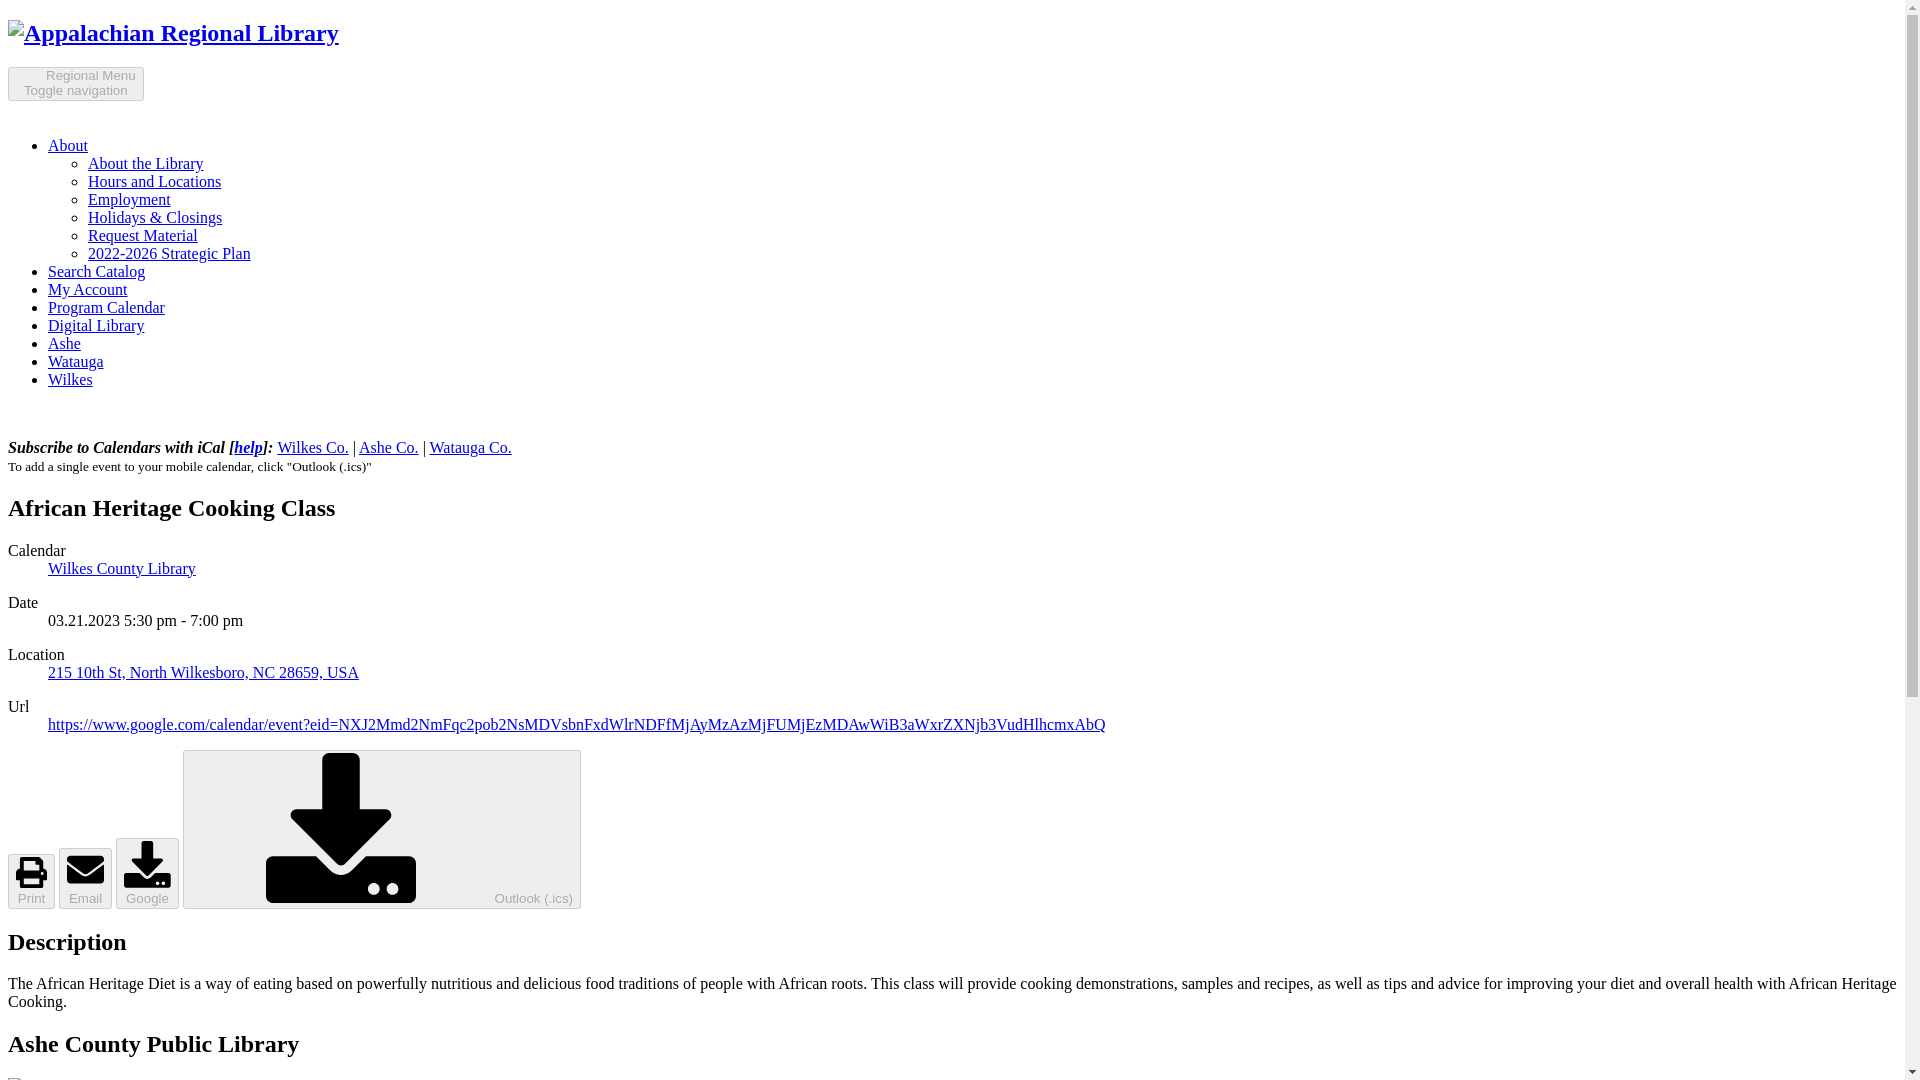 This screenshot has height=1080, width=1920. I want to click on 2022-2026 Strategic Plan, so click(154, 181).